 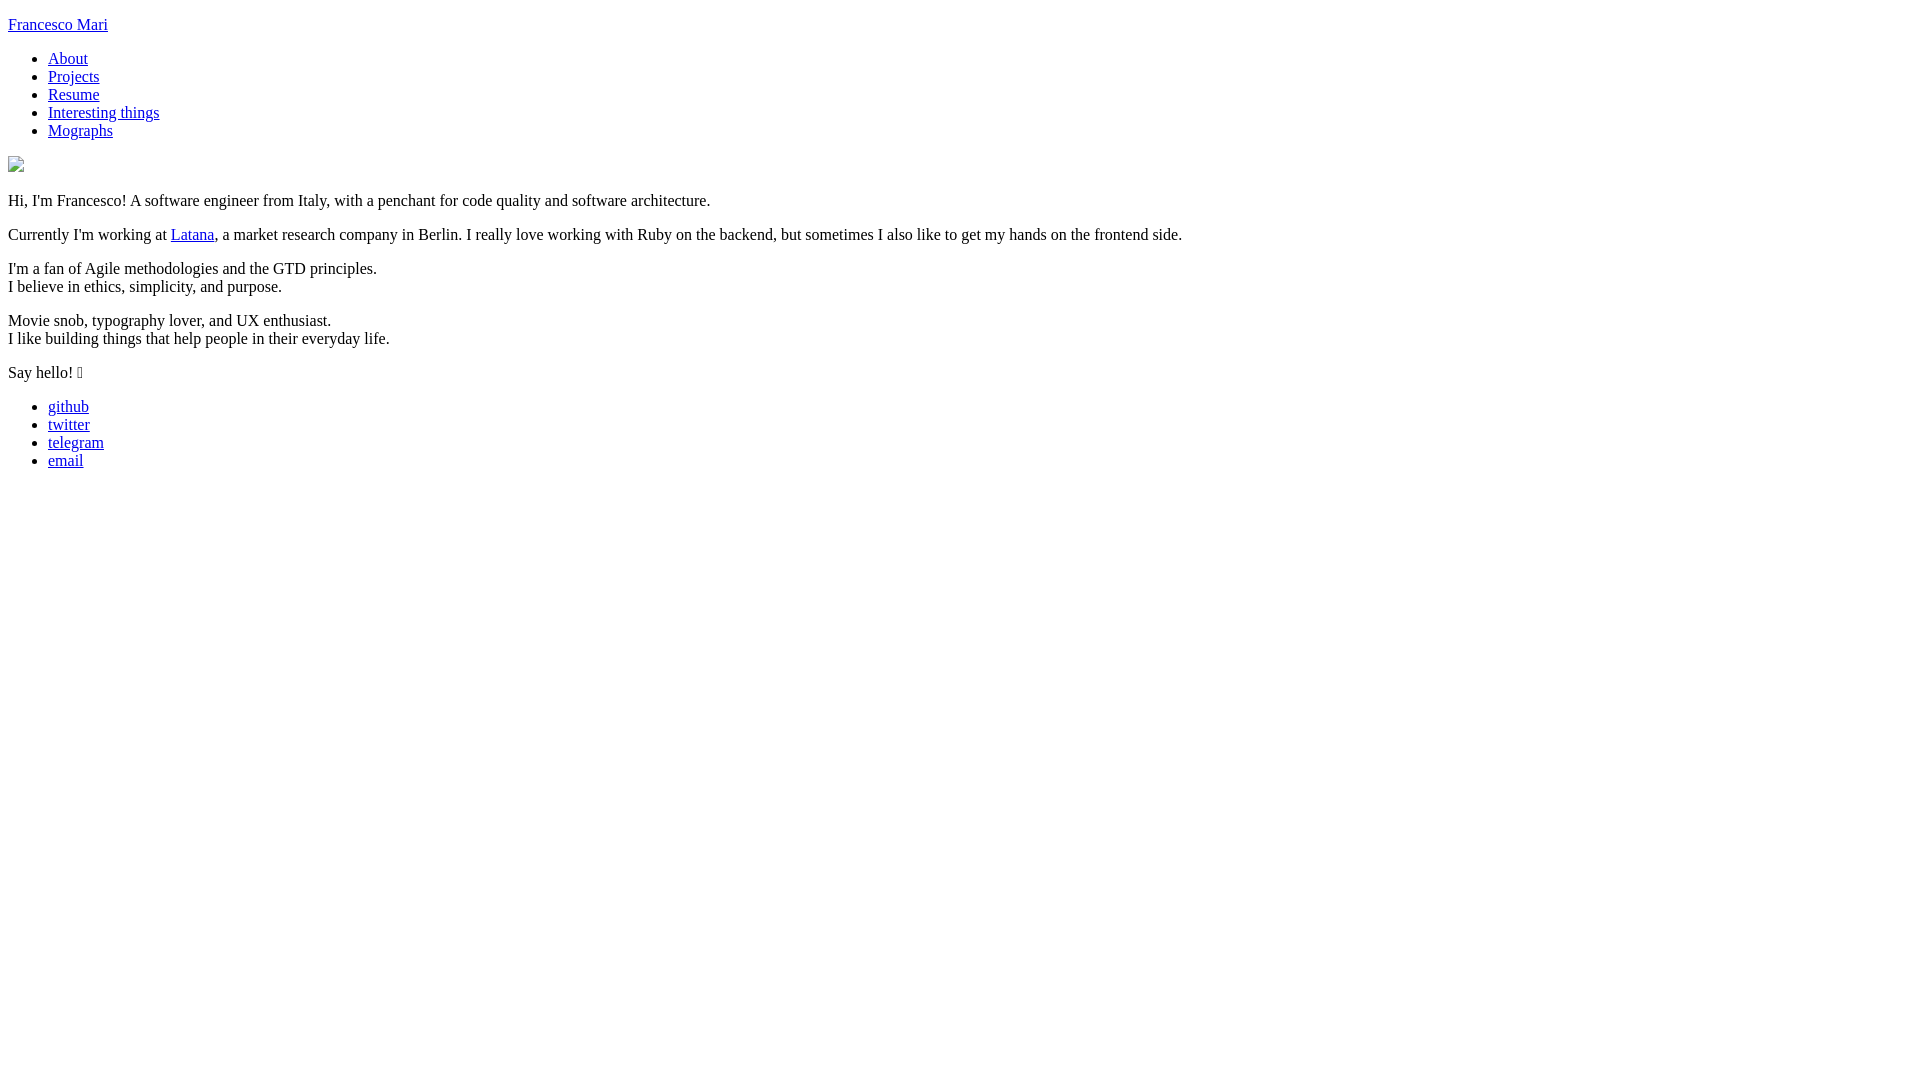 What do you see at coordinates (68, 58) in the screenshot?
I see `About` at bounding box center [68, 58].